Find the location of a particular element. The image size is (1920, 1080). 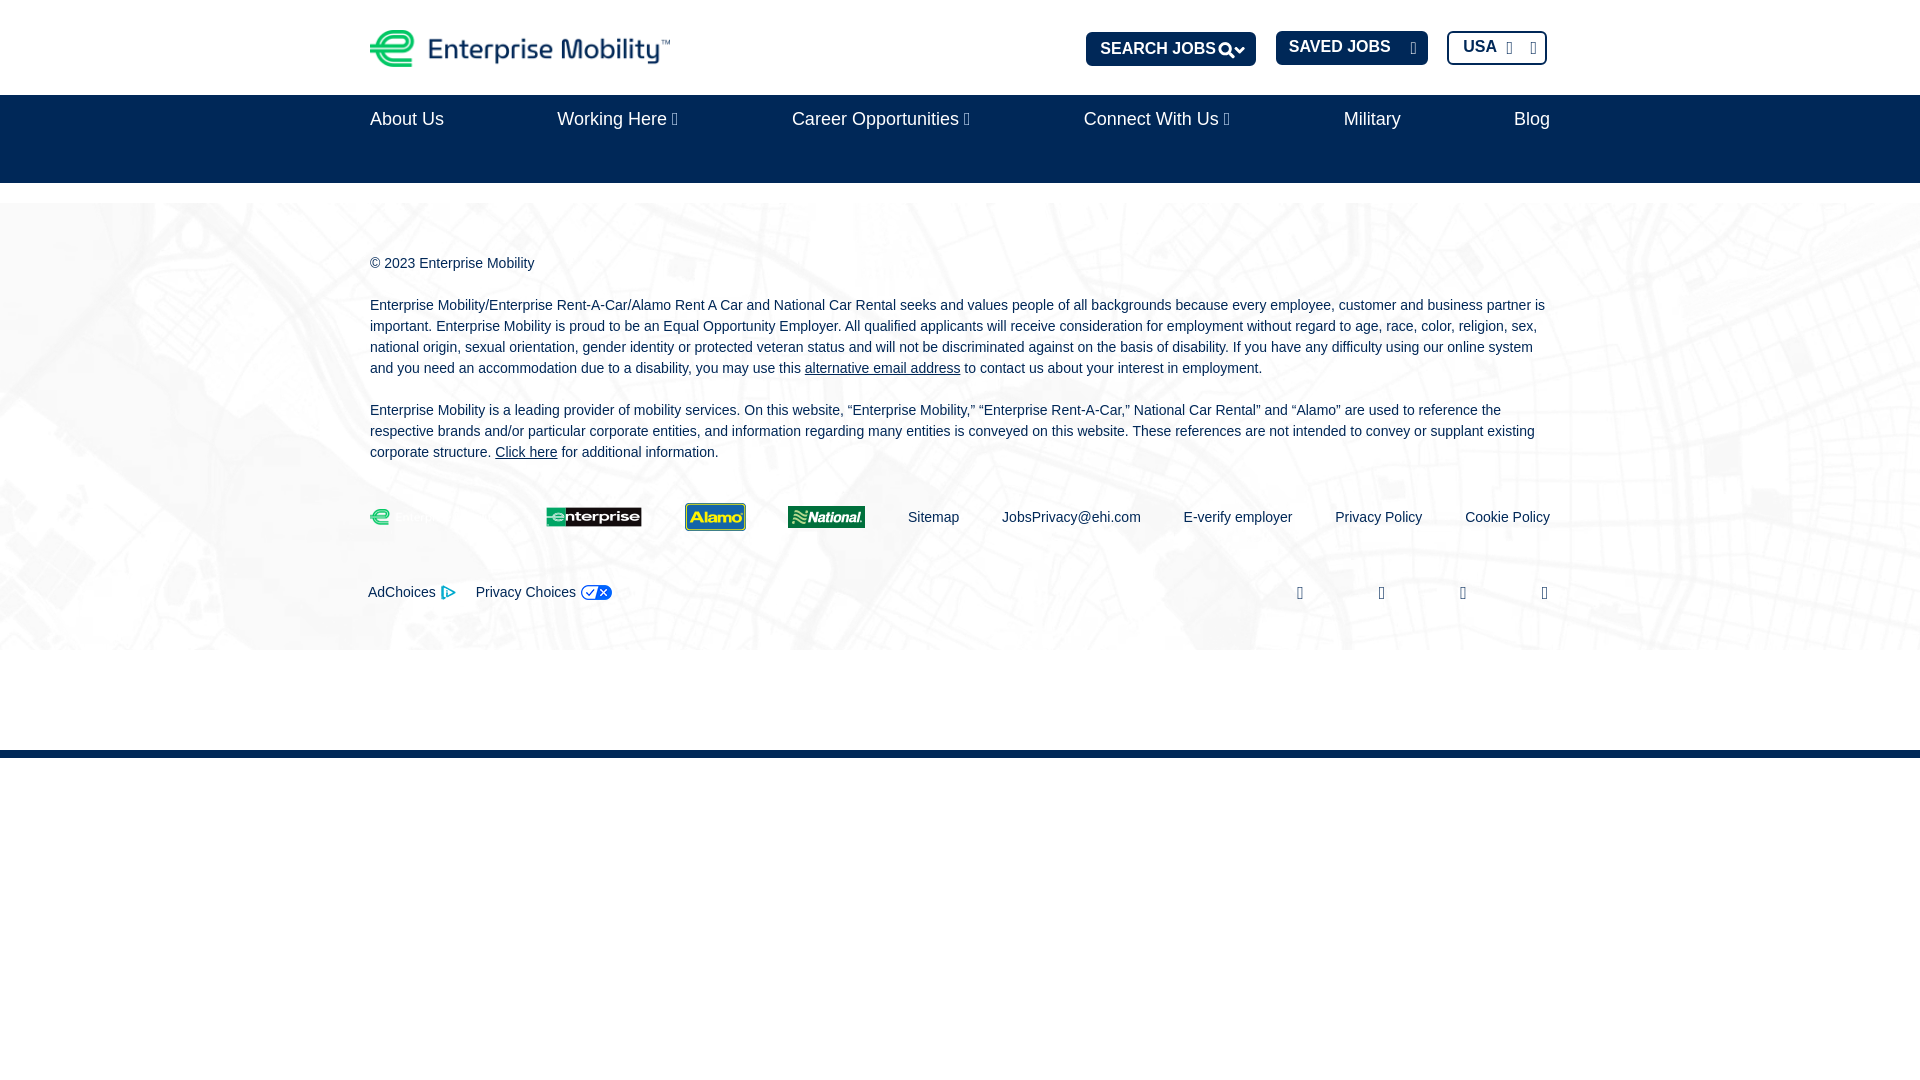

Connect With Us  is located at coordinates (1156, 119).